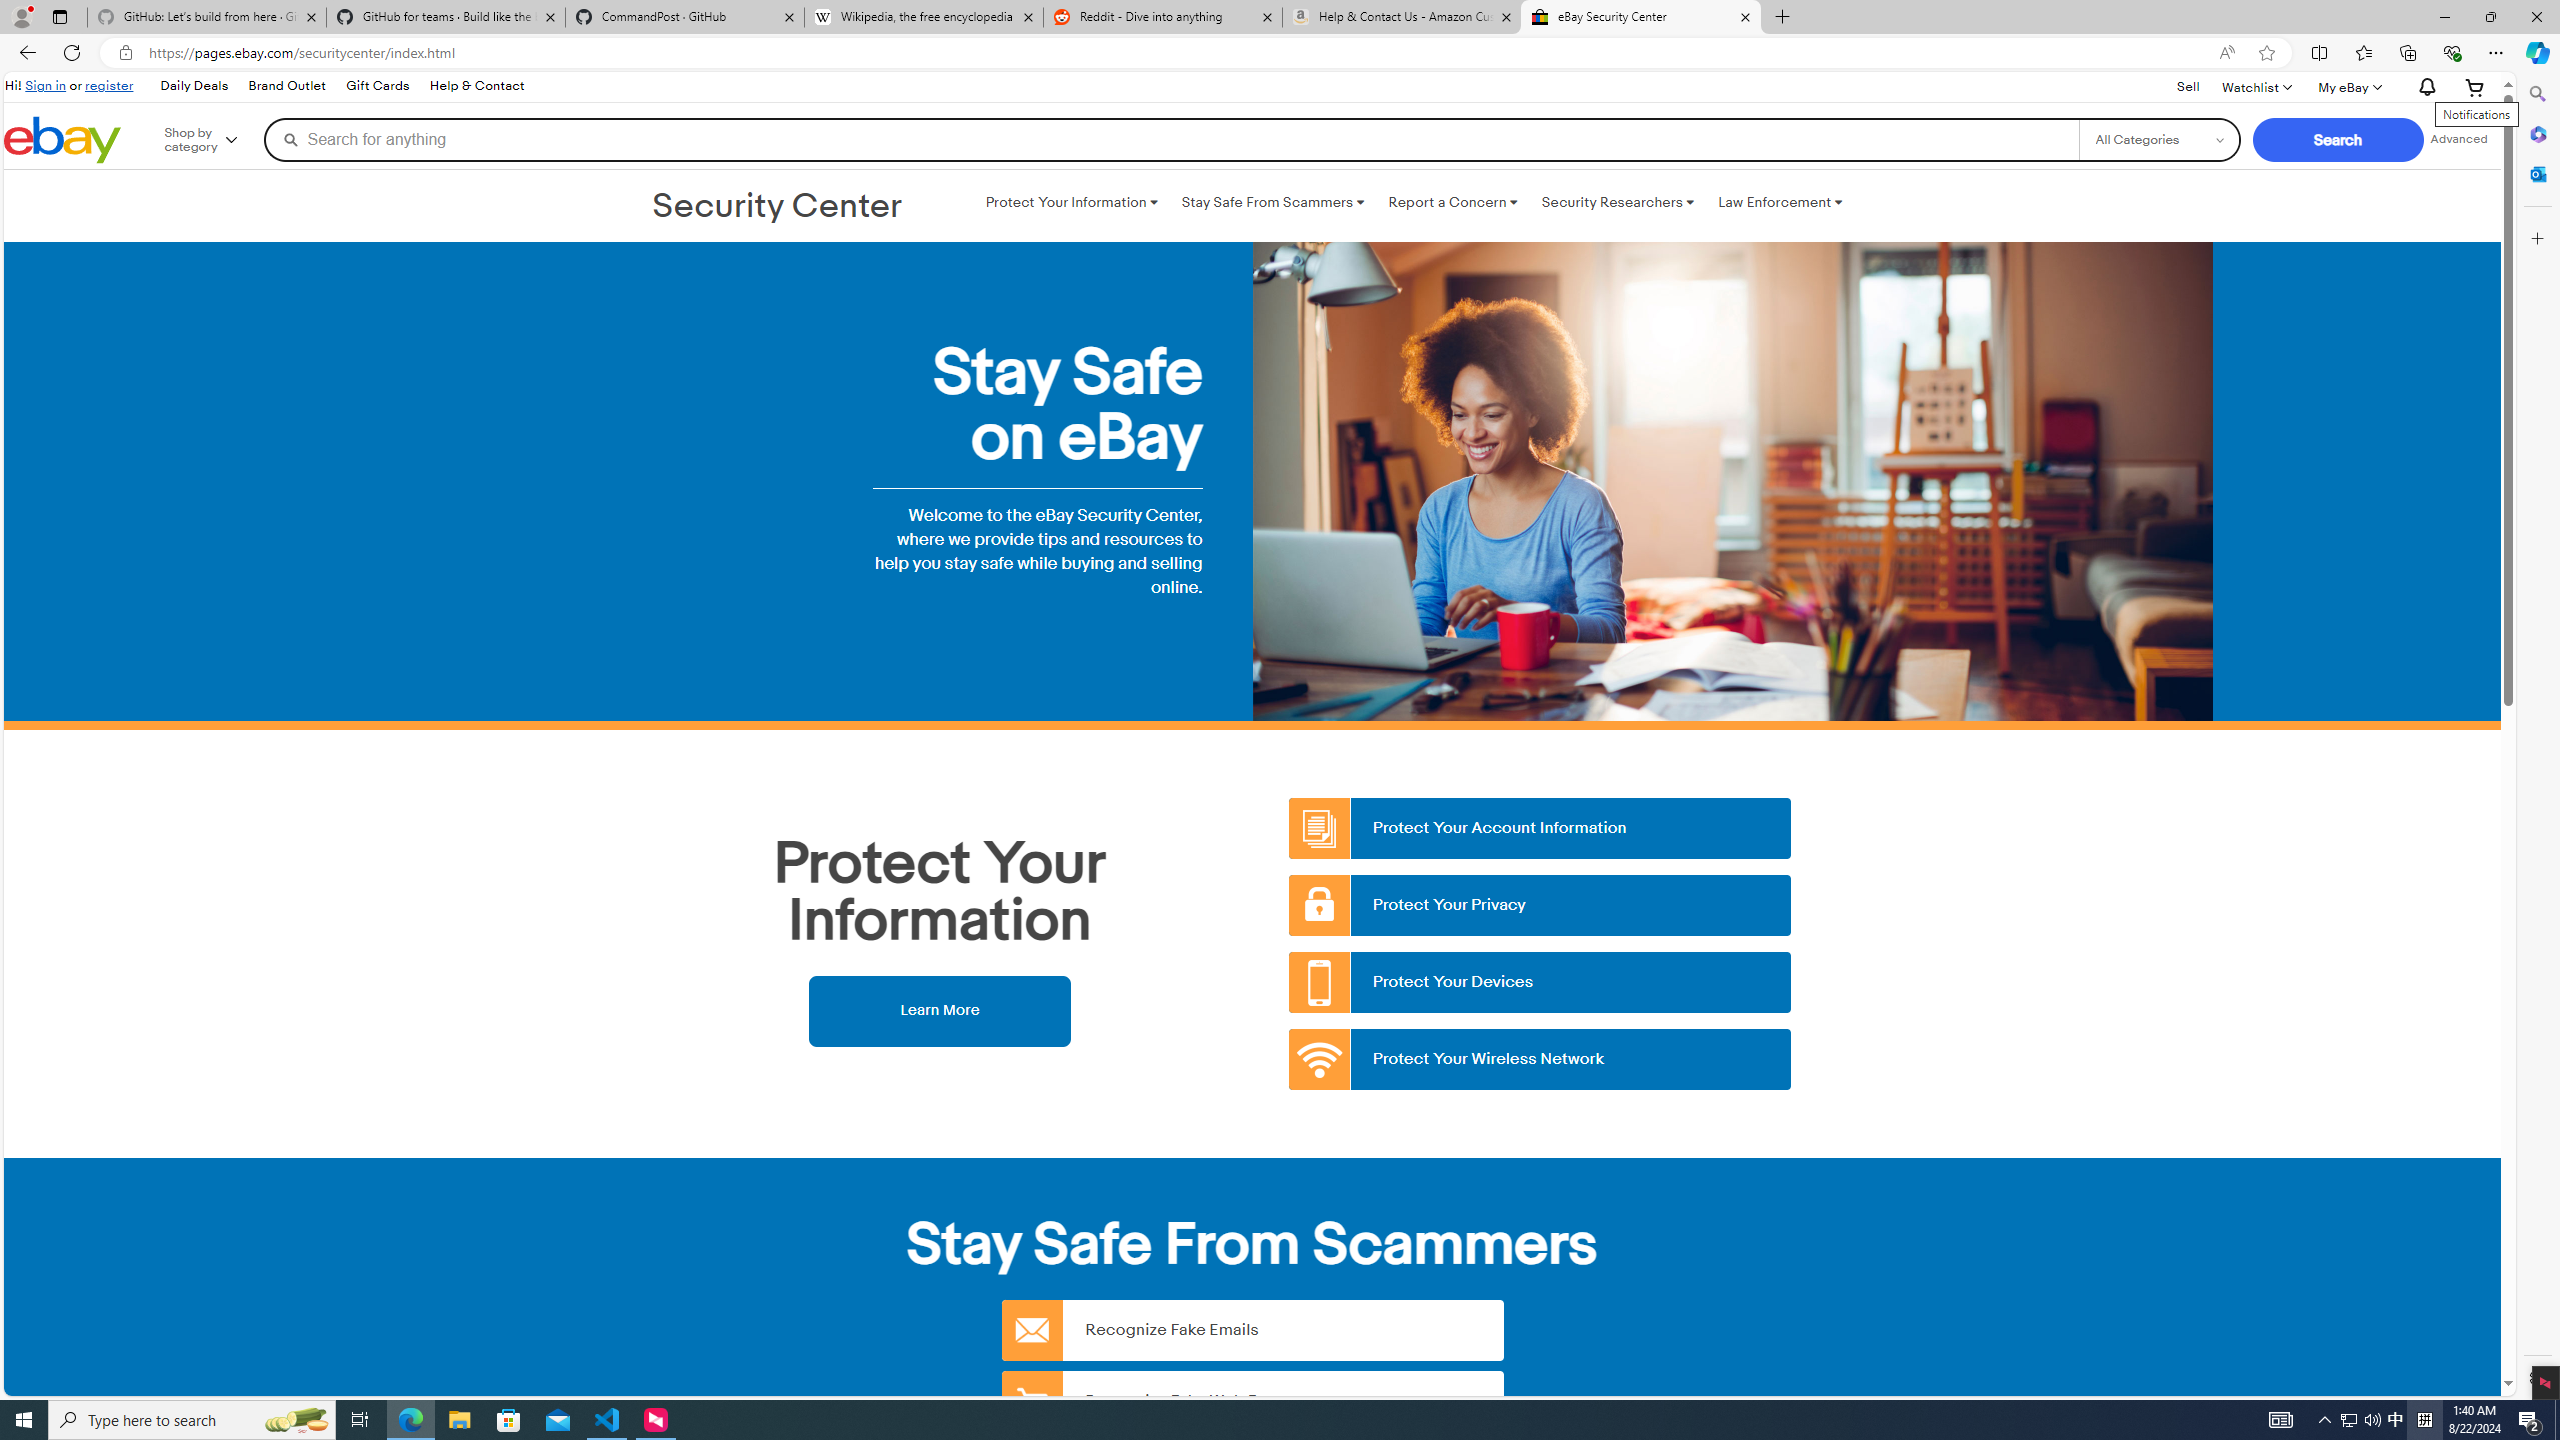  What do you see at coordinates (286, 86) in the screenshot?
I see `Brand Outlet` at bounding box center [286, 86].